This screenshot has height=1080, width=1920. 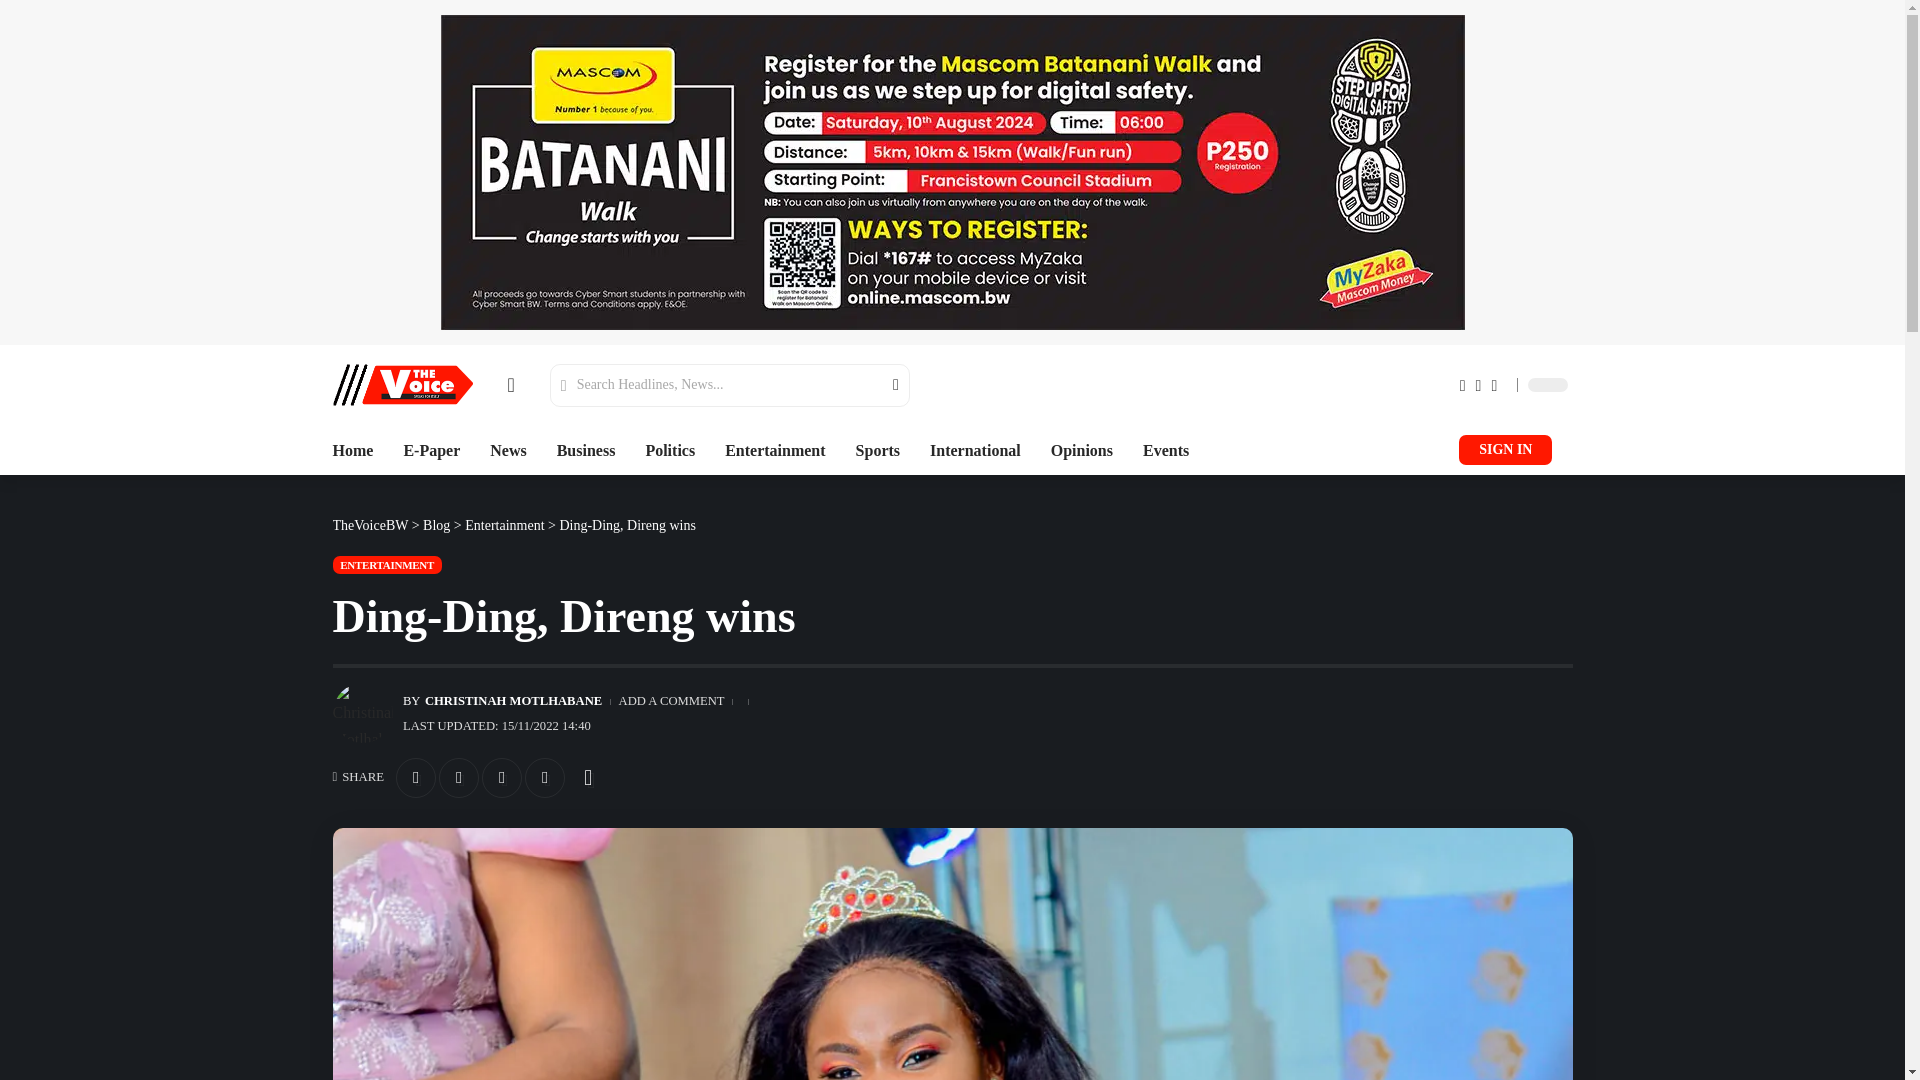 What do you see at coordinates (1505, 450) in the screenshot?
I see `SIGN IN` at bounding box center [1505, 450].